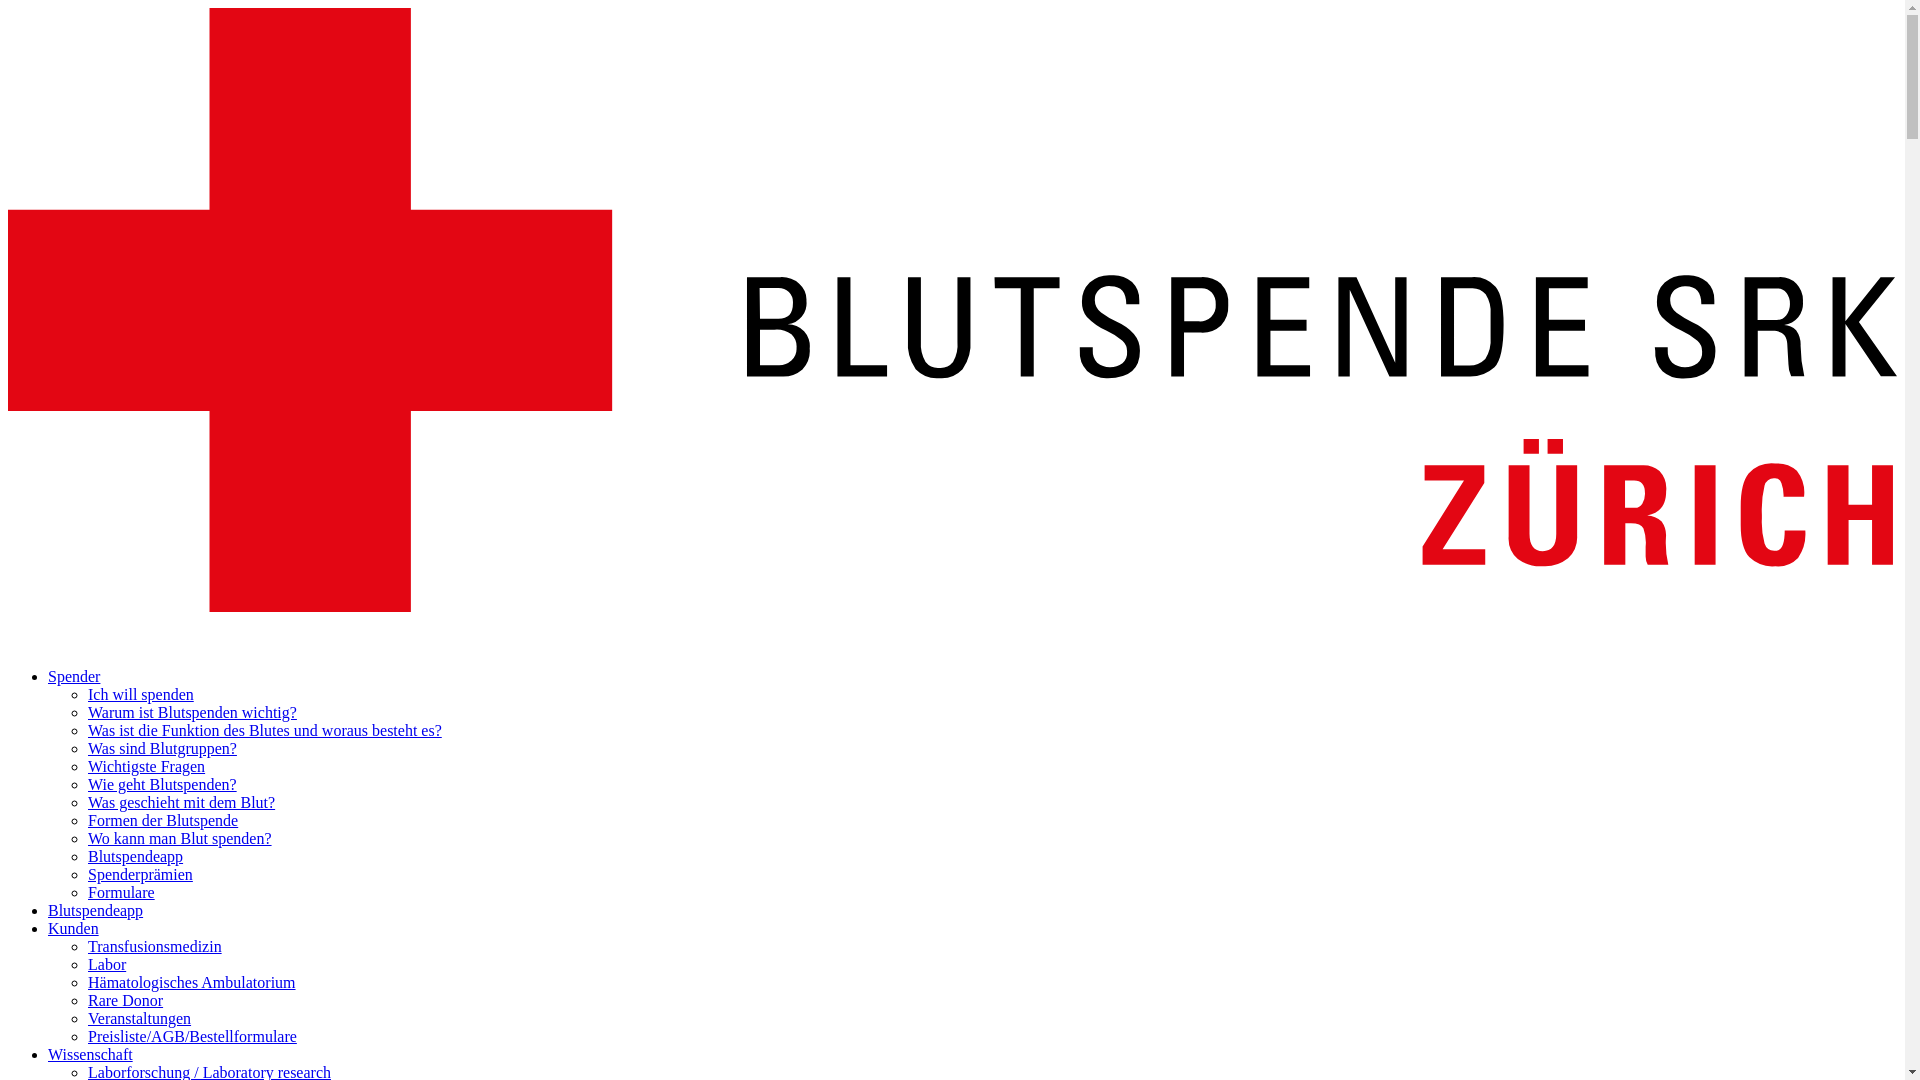 The image size is (1920, 1080). Describe the element at coordinates (74, 928) in the screenshot. I see `Kunden` at that location.